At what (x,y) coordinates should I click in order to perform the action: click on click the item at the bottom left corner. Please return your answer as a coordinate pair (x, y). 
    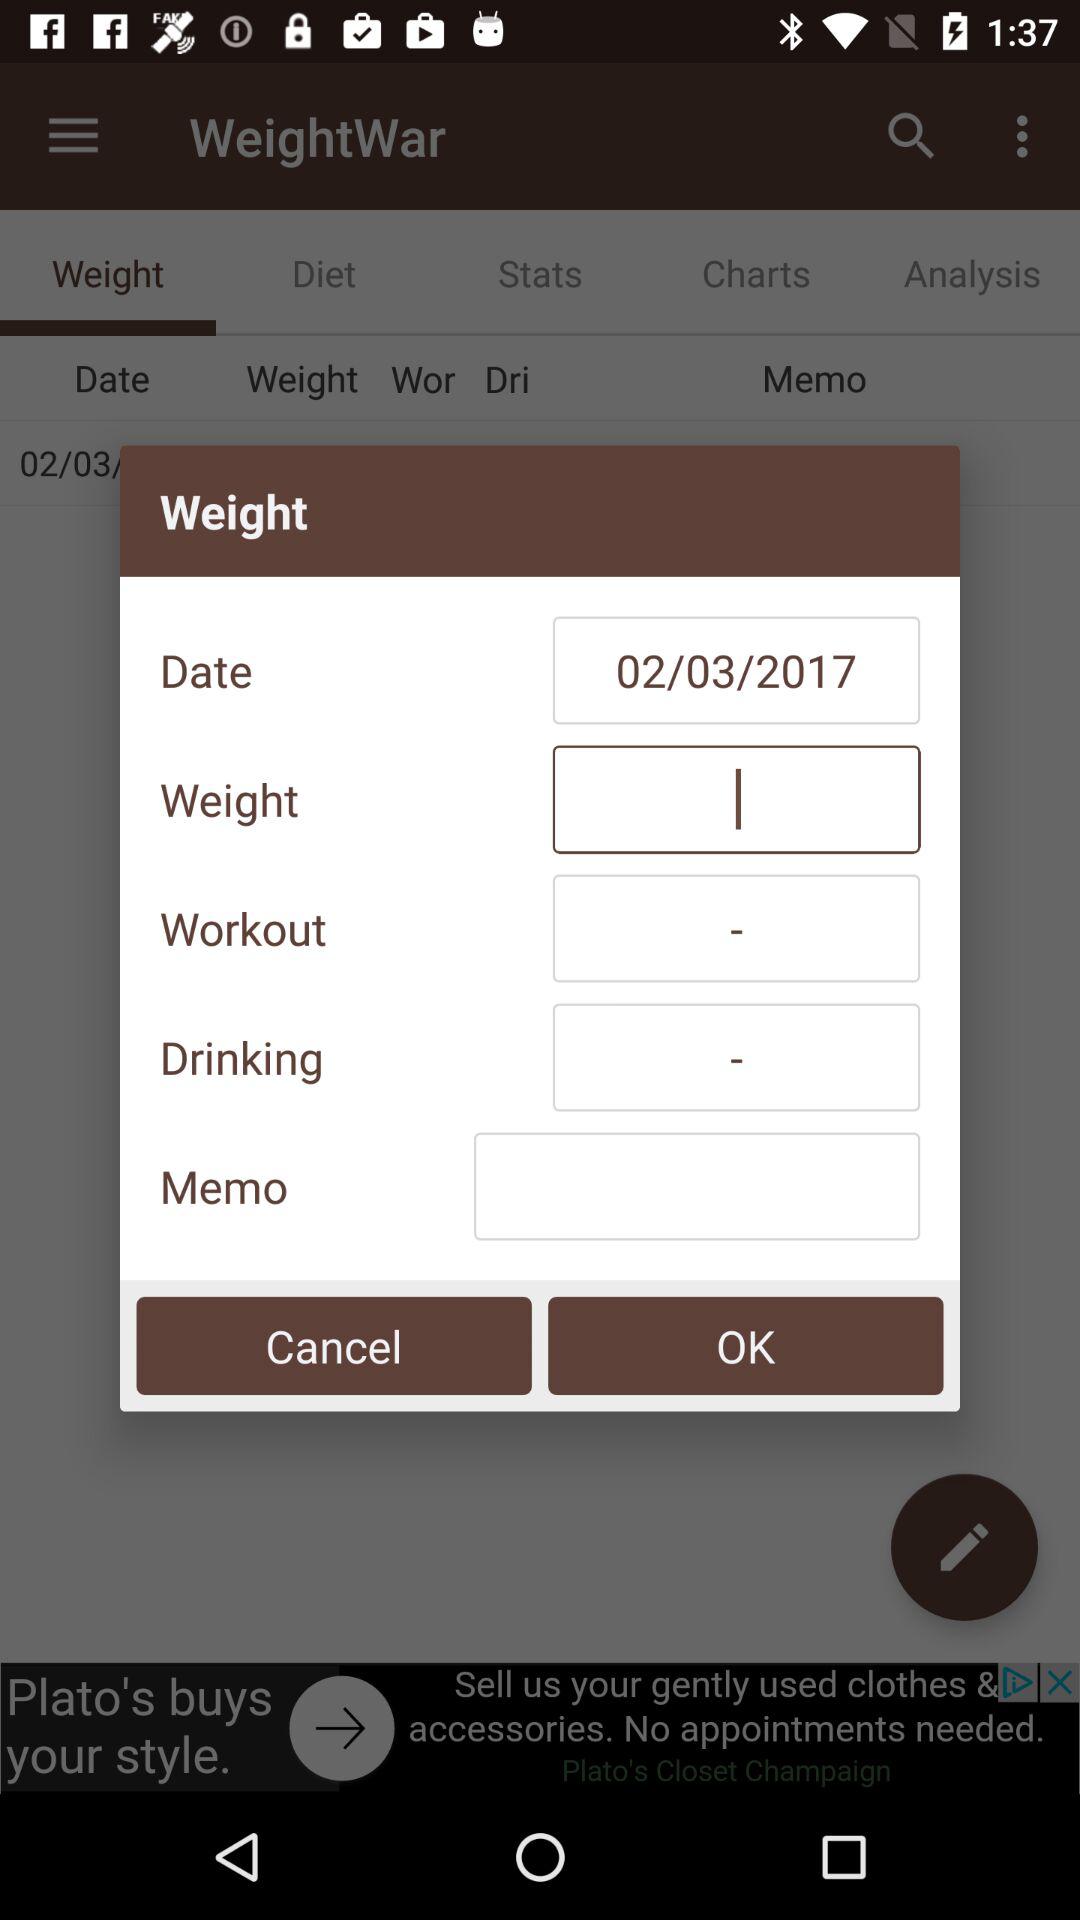
    Looking at the image, I should click on (334, 1346).